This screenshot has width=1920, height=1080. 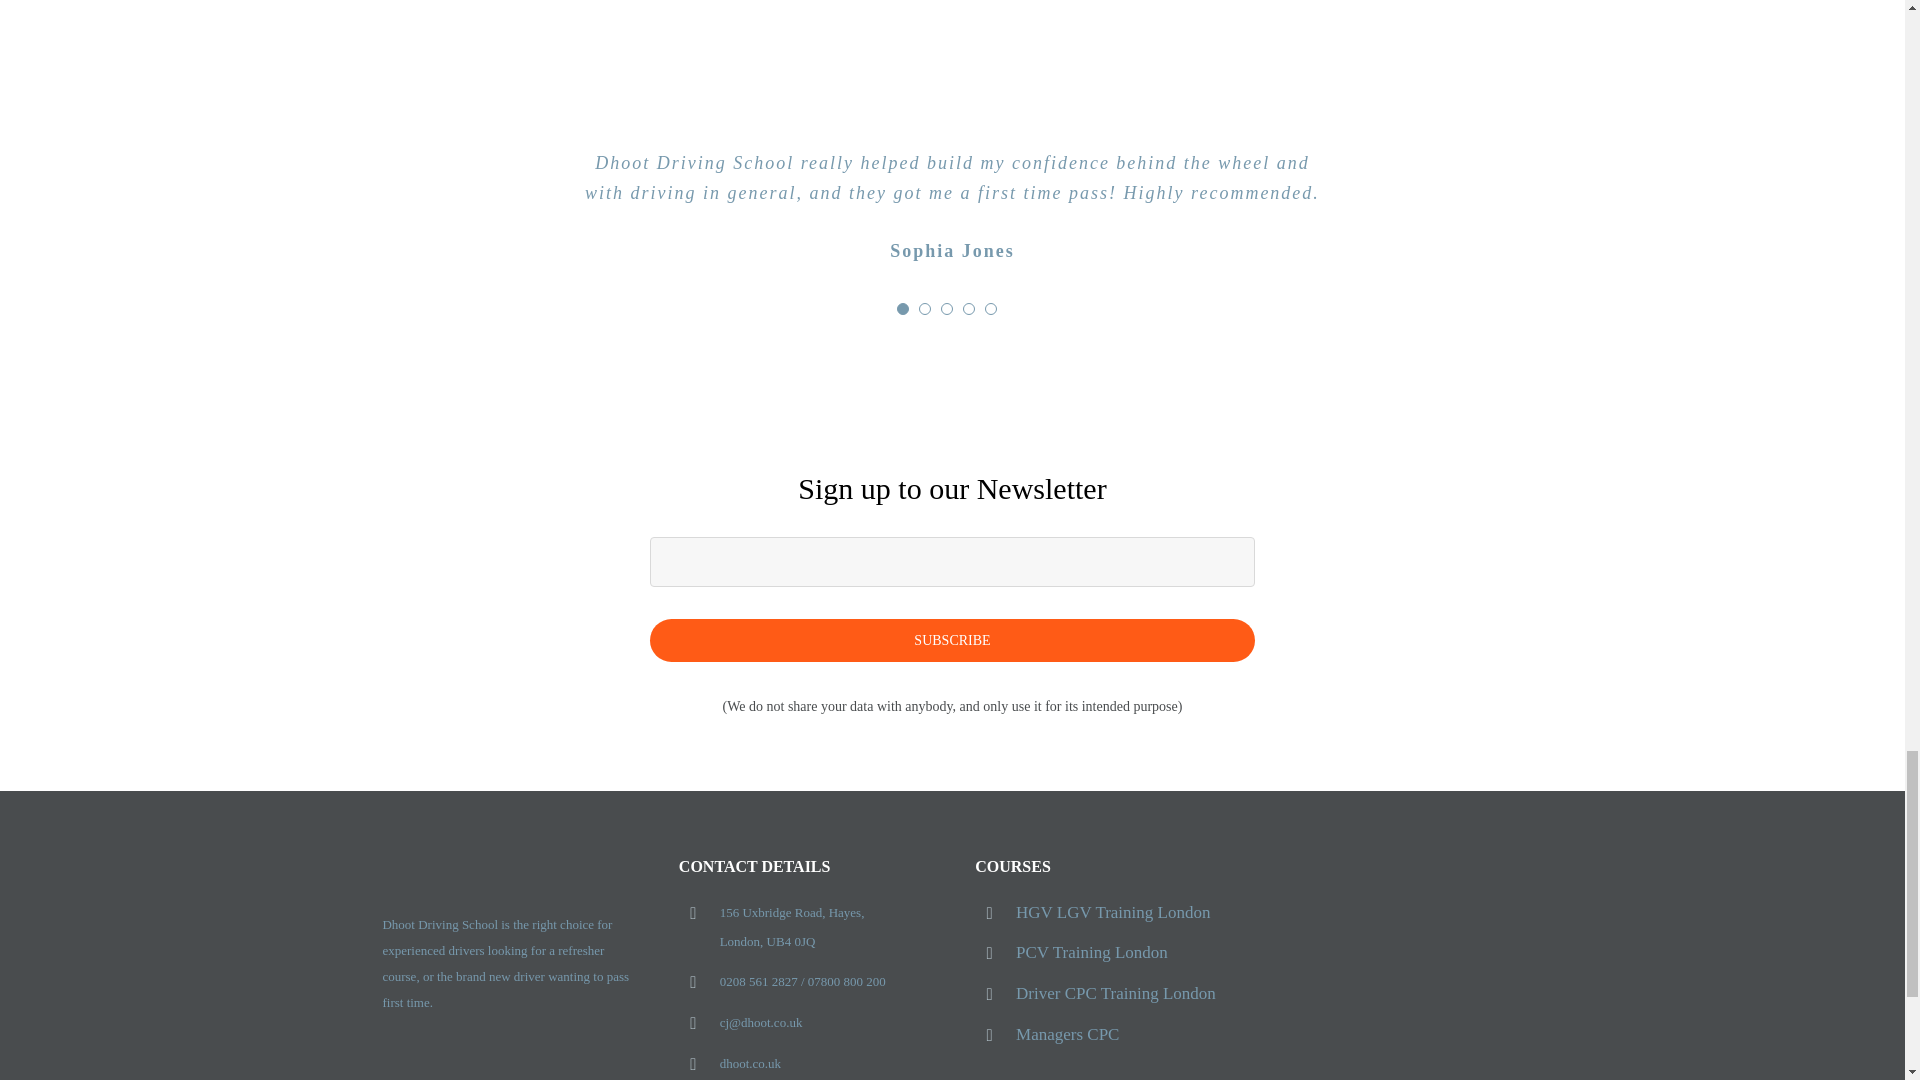 I want to click on footer-ad-grid, so click(x=1396, y=970).